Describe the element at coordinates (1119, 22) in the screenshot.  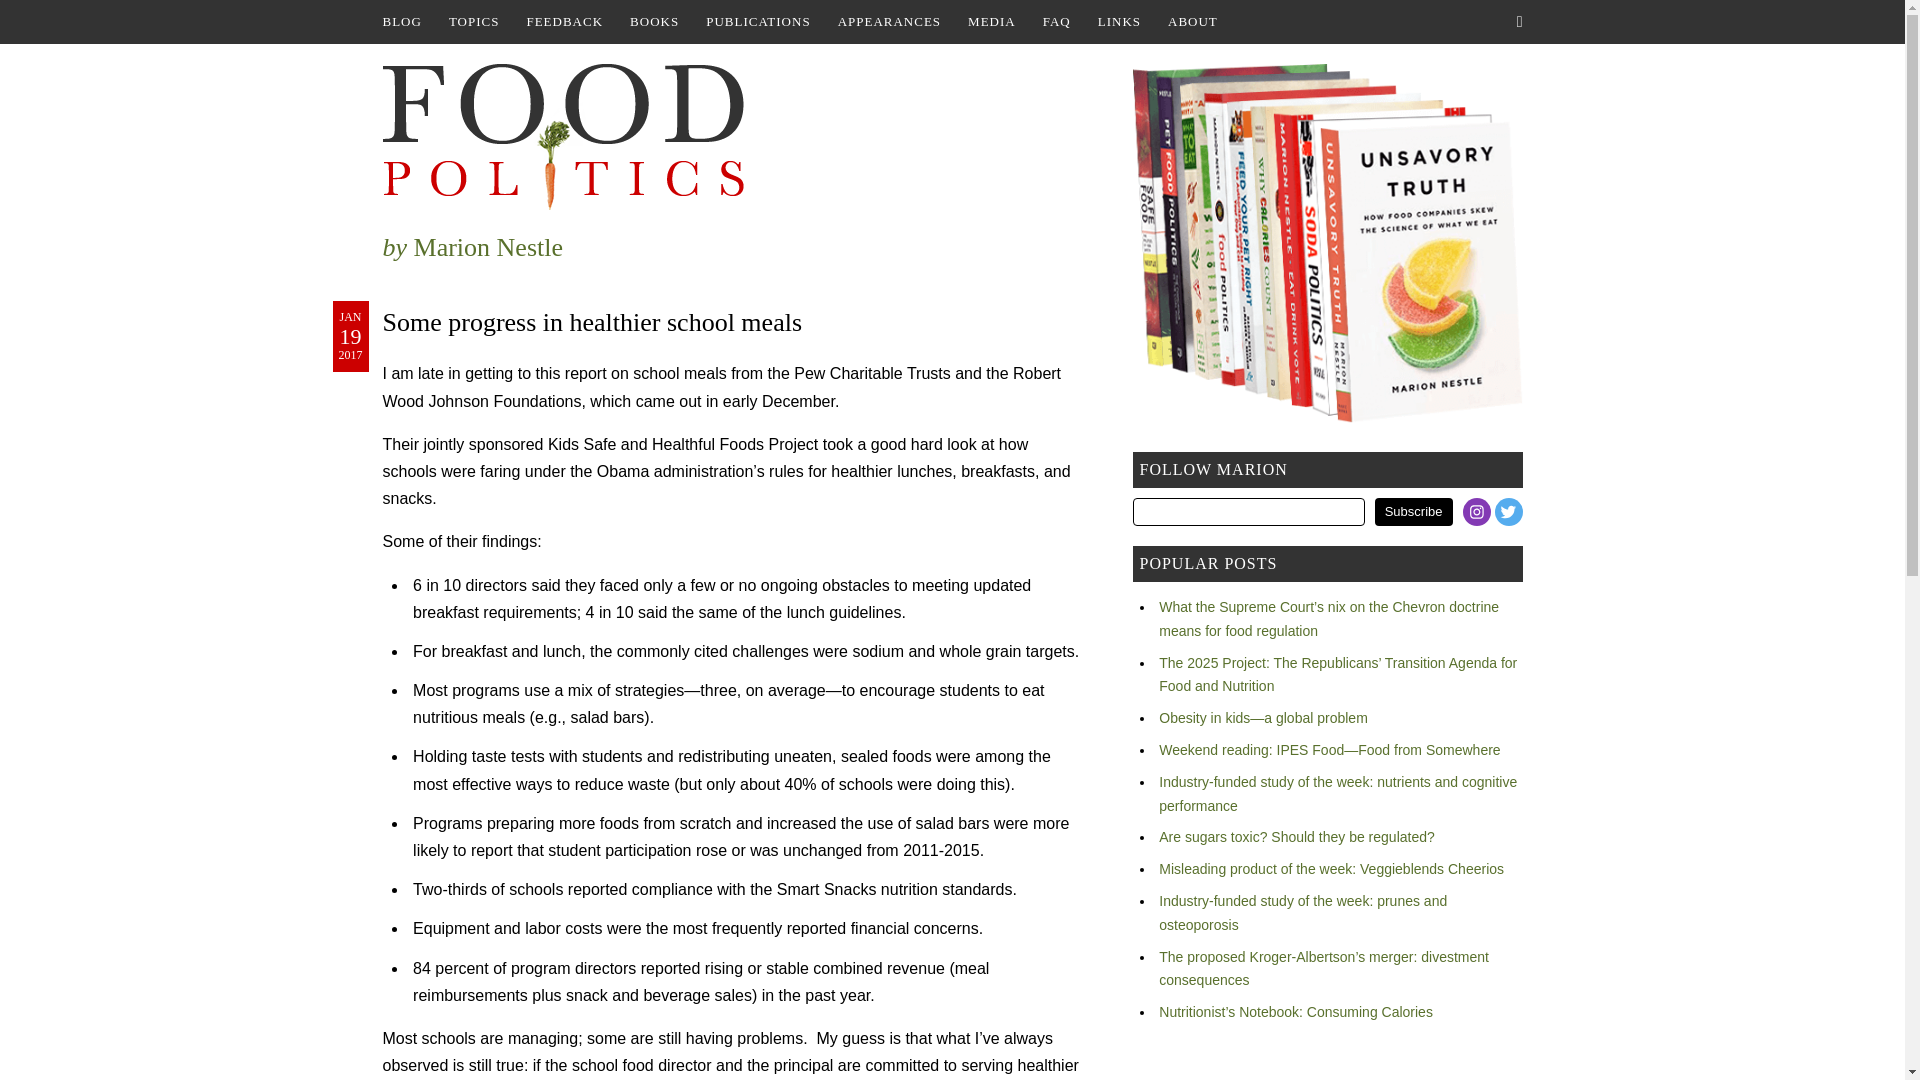
I see `LINKS` at that location.